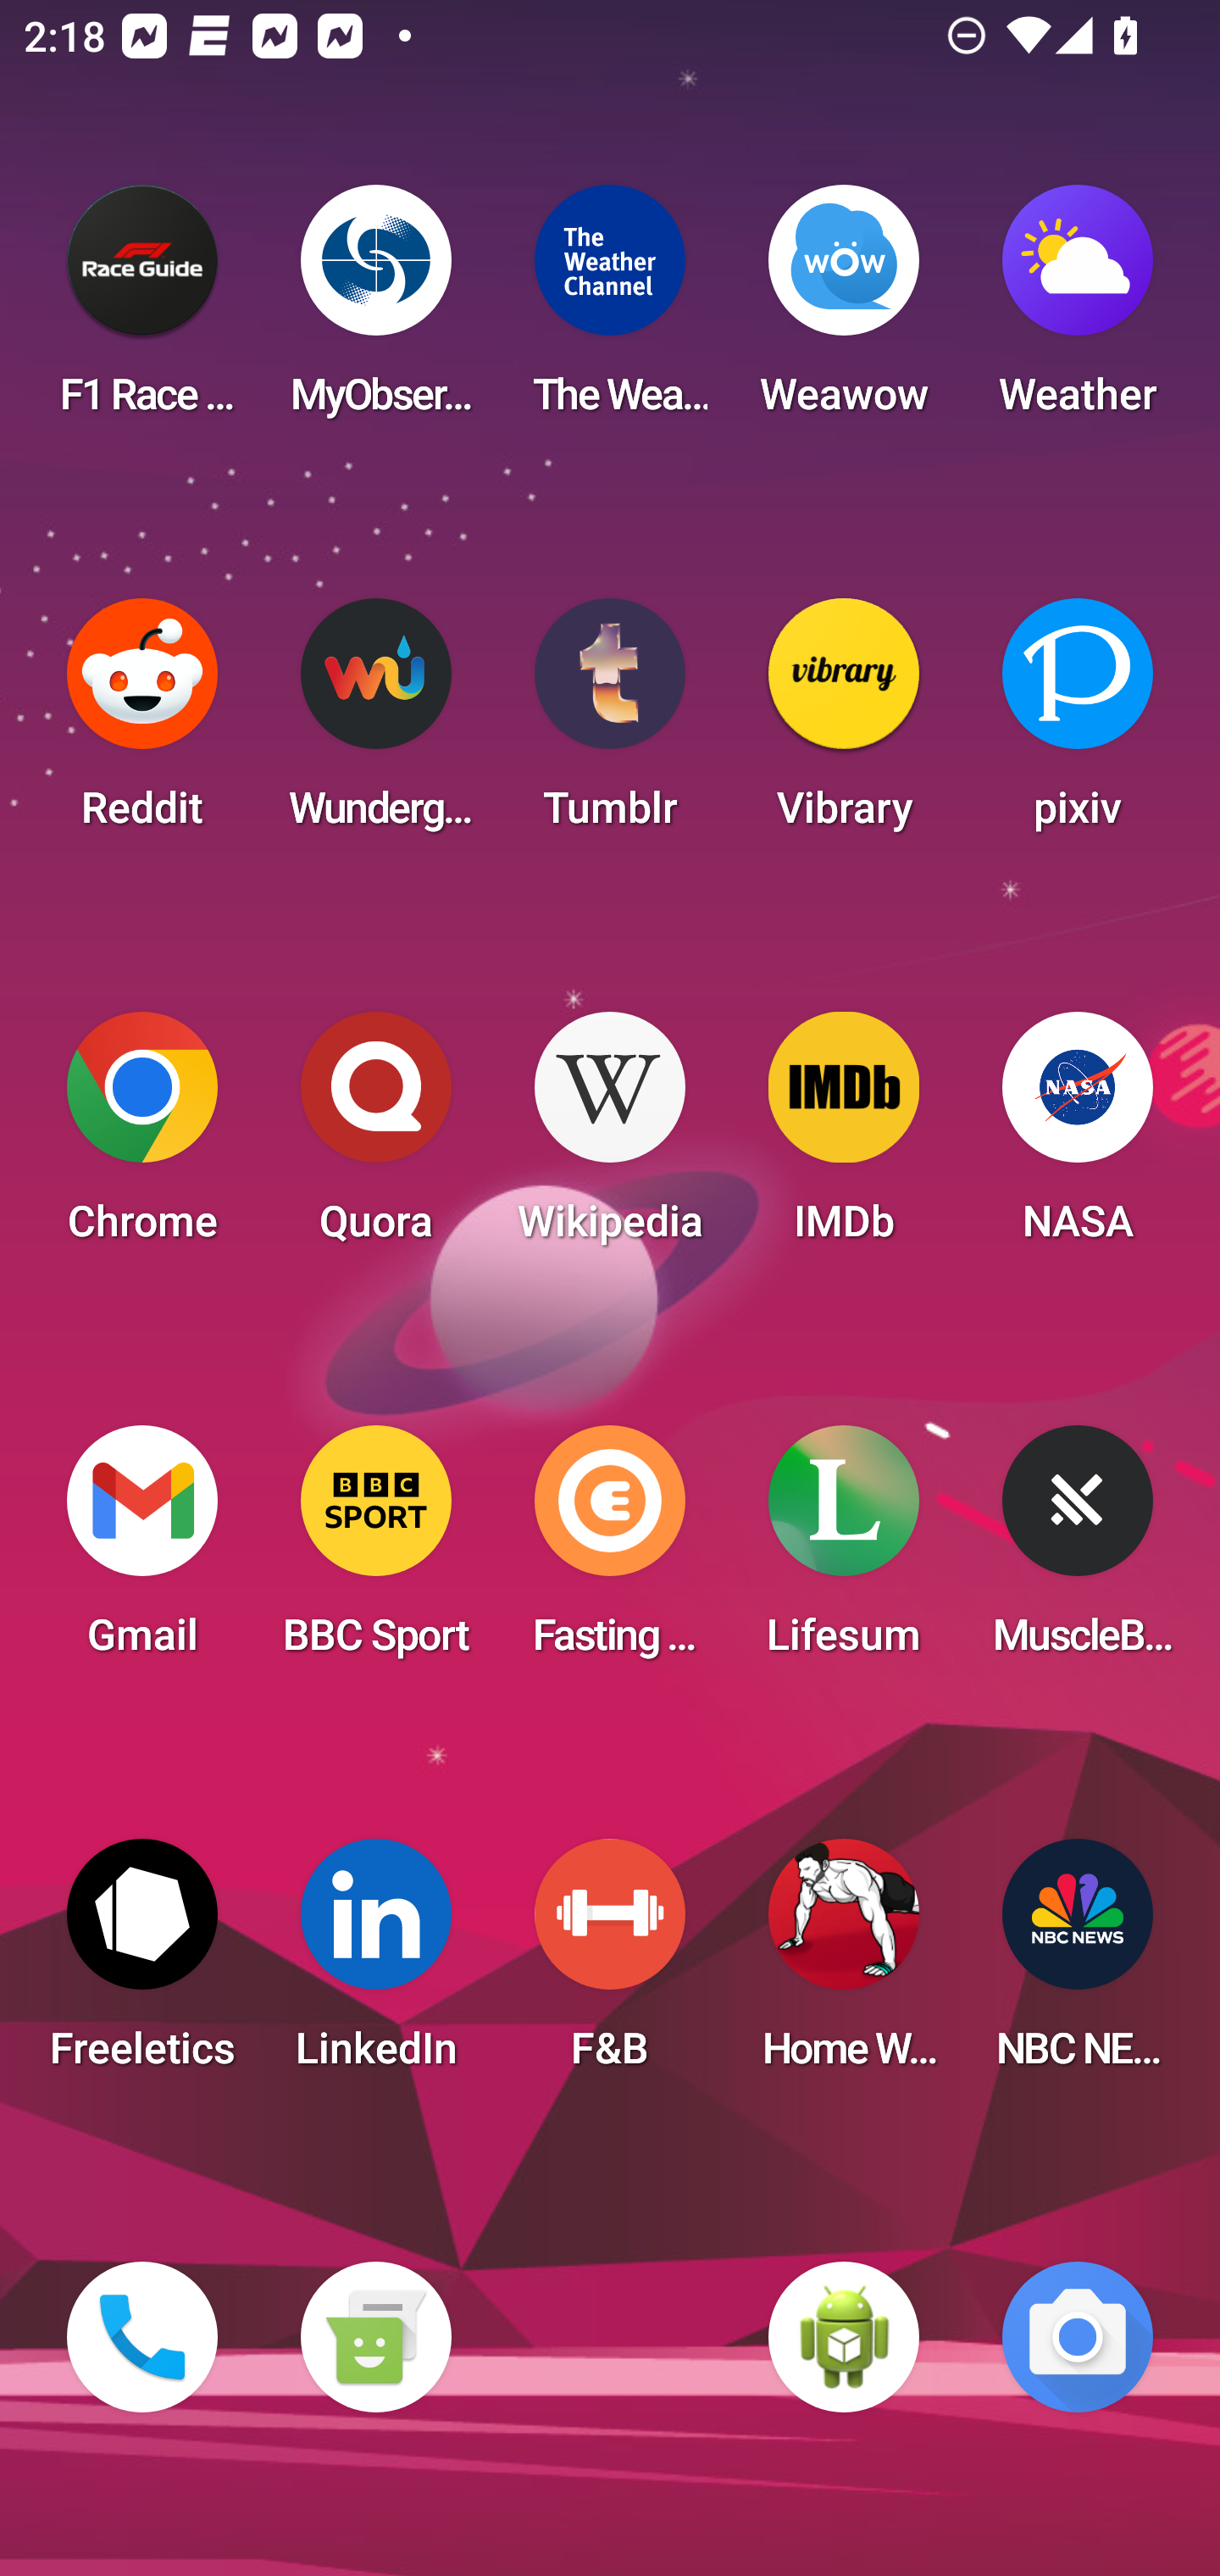  Describe the element at coordinates (142, 724) in the screenshot. I see `Reddit` at that location.